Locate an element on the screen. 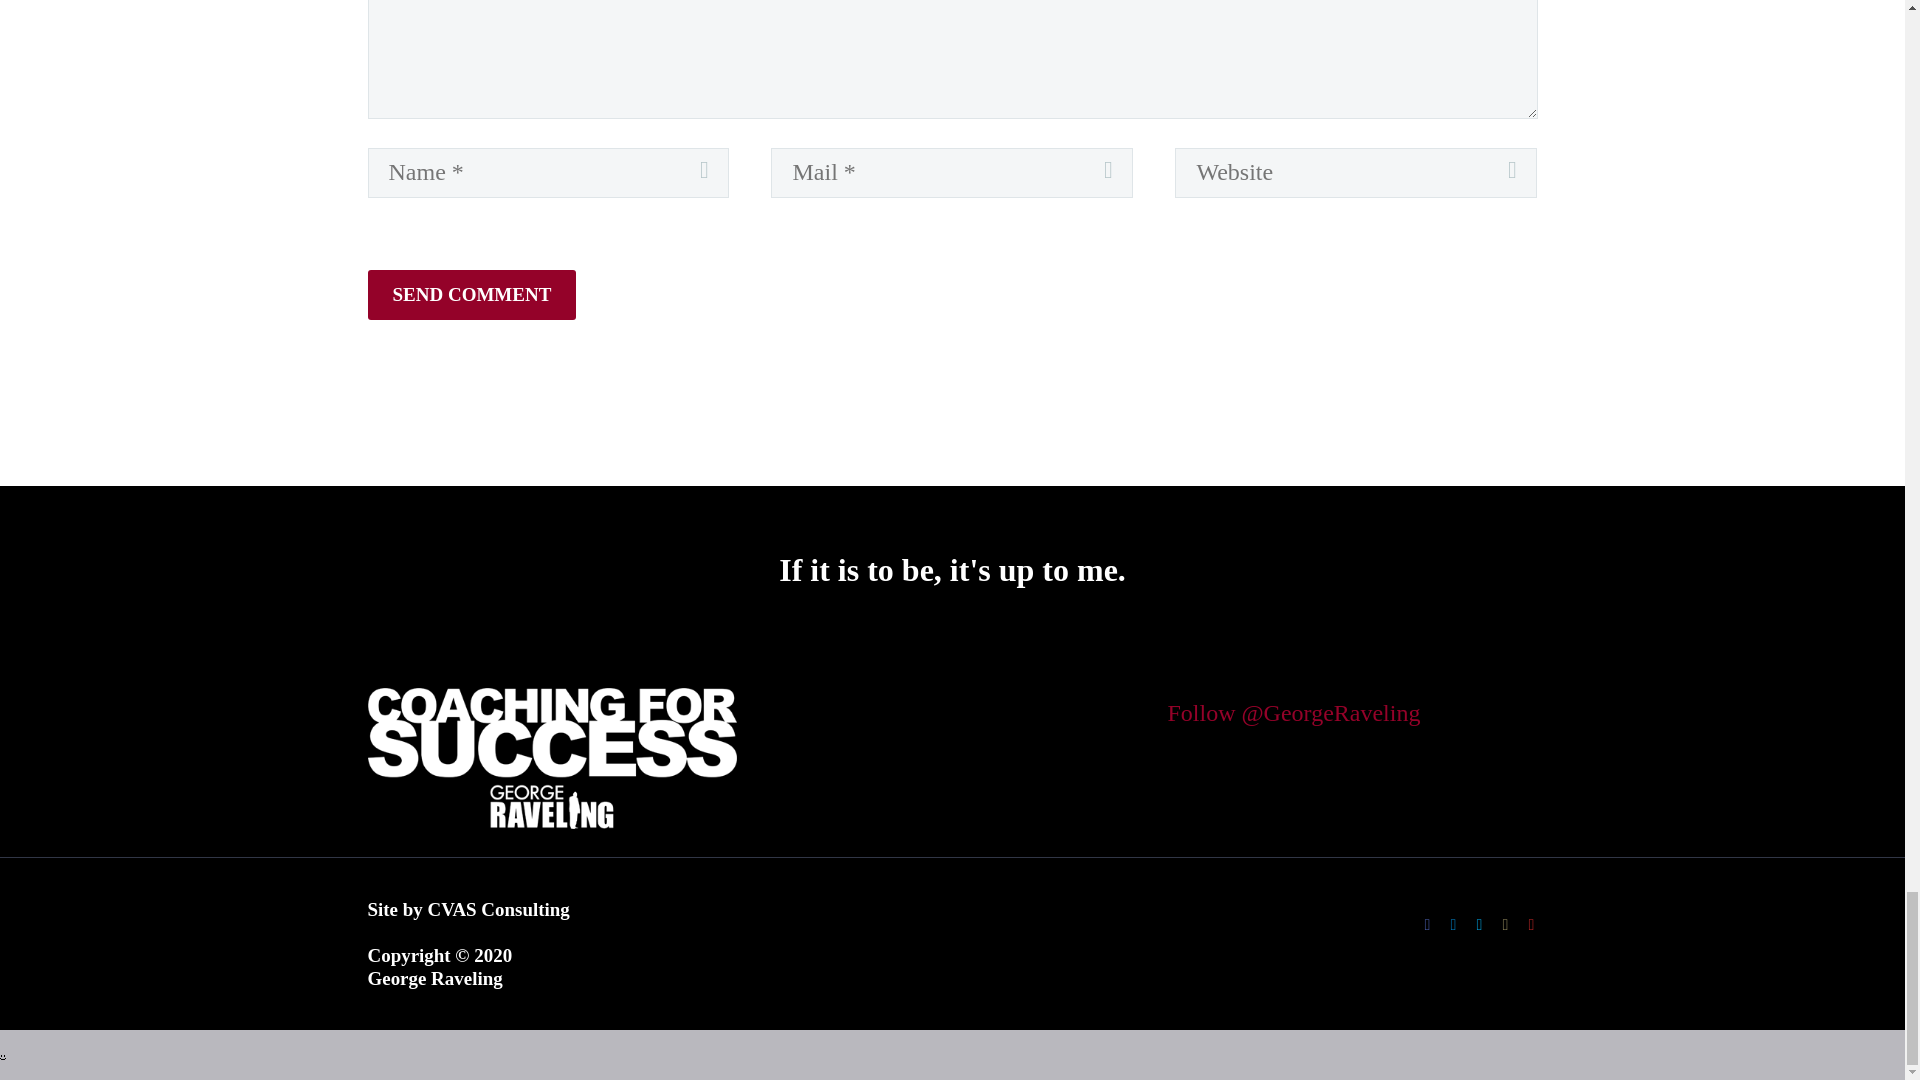  Facebook is located at coordinates (1428, 924).